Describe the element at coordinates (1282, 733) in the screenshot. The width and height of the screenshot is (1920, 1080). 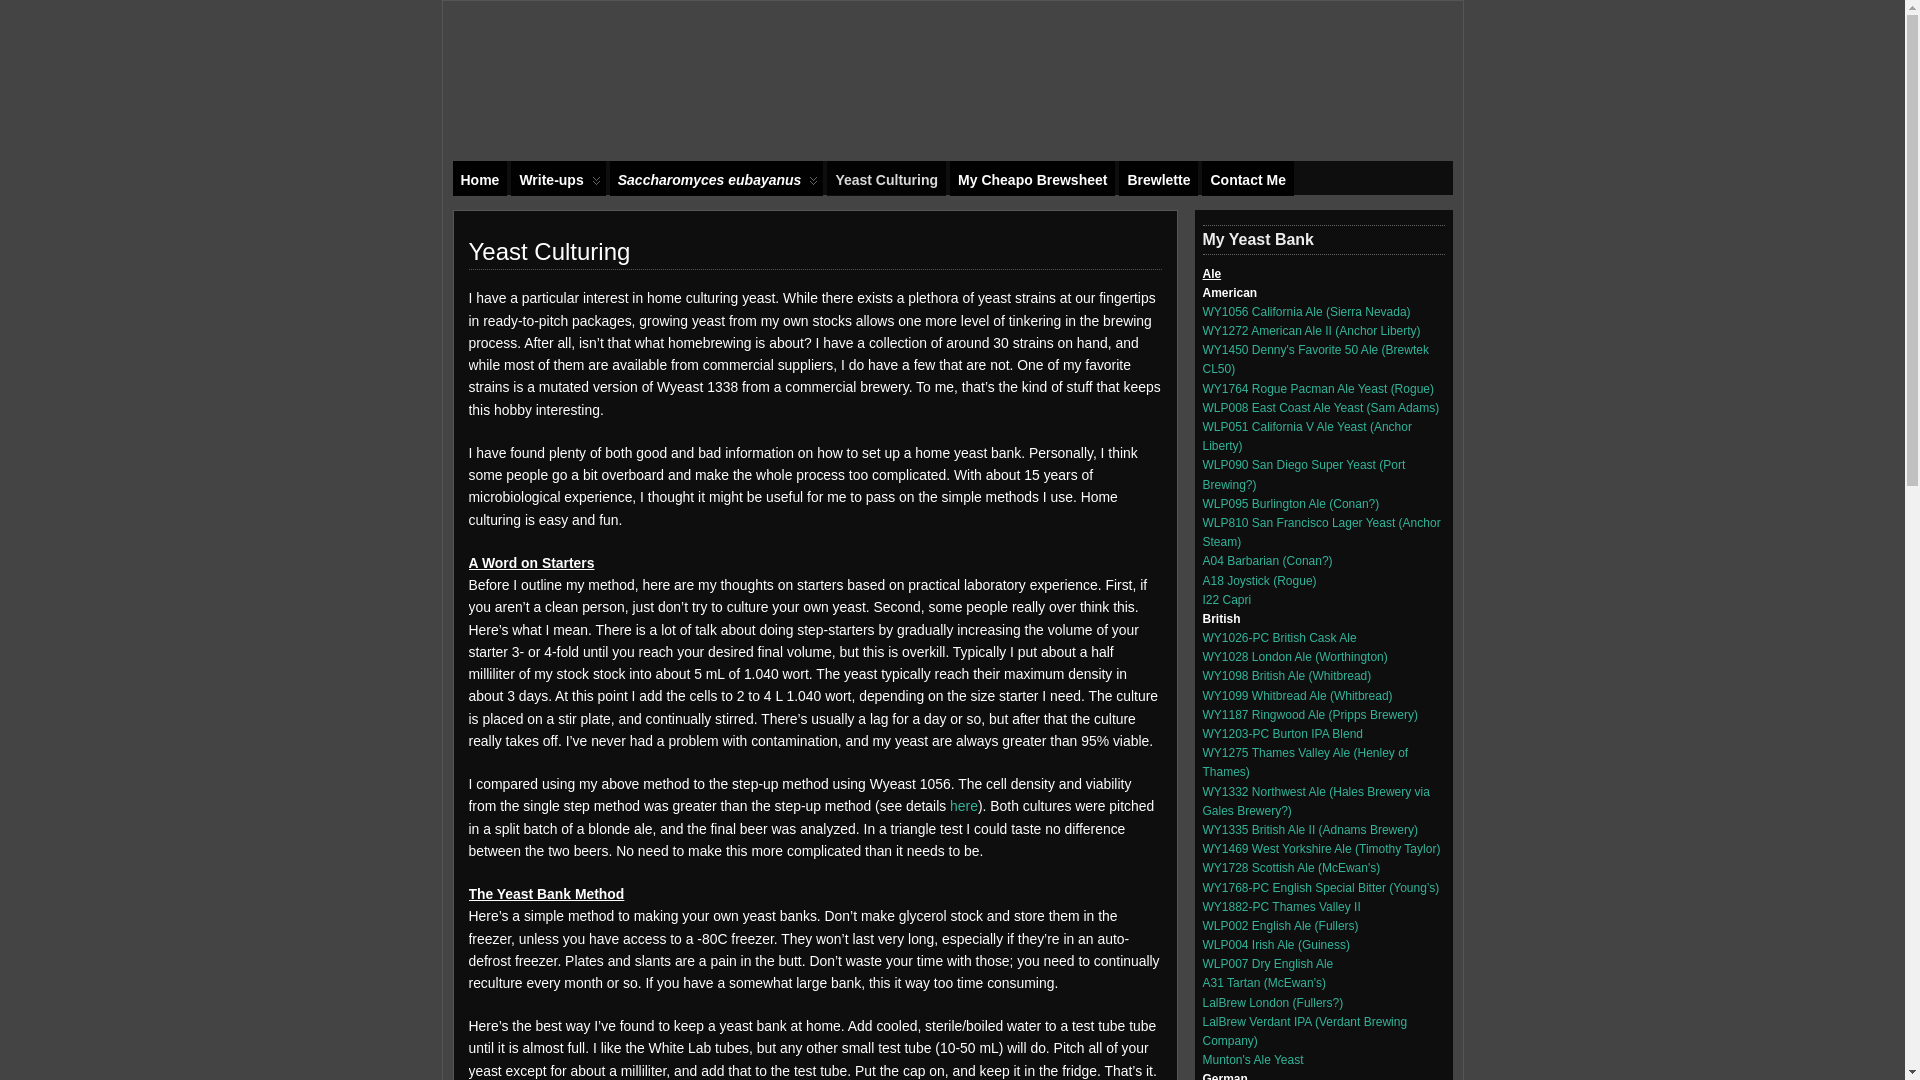
I see `WY1203-PC Burton IPA Blend` at that location.